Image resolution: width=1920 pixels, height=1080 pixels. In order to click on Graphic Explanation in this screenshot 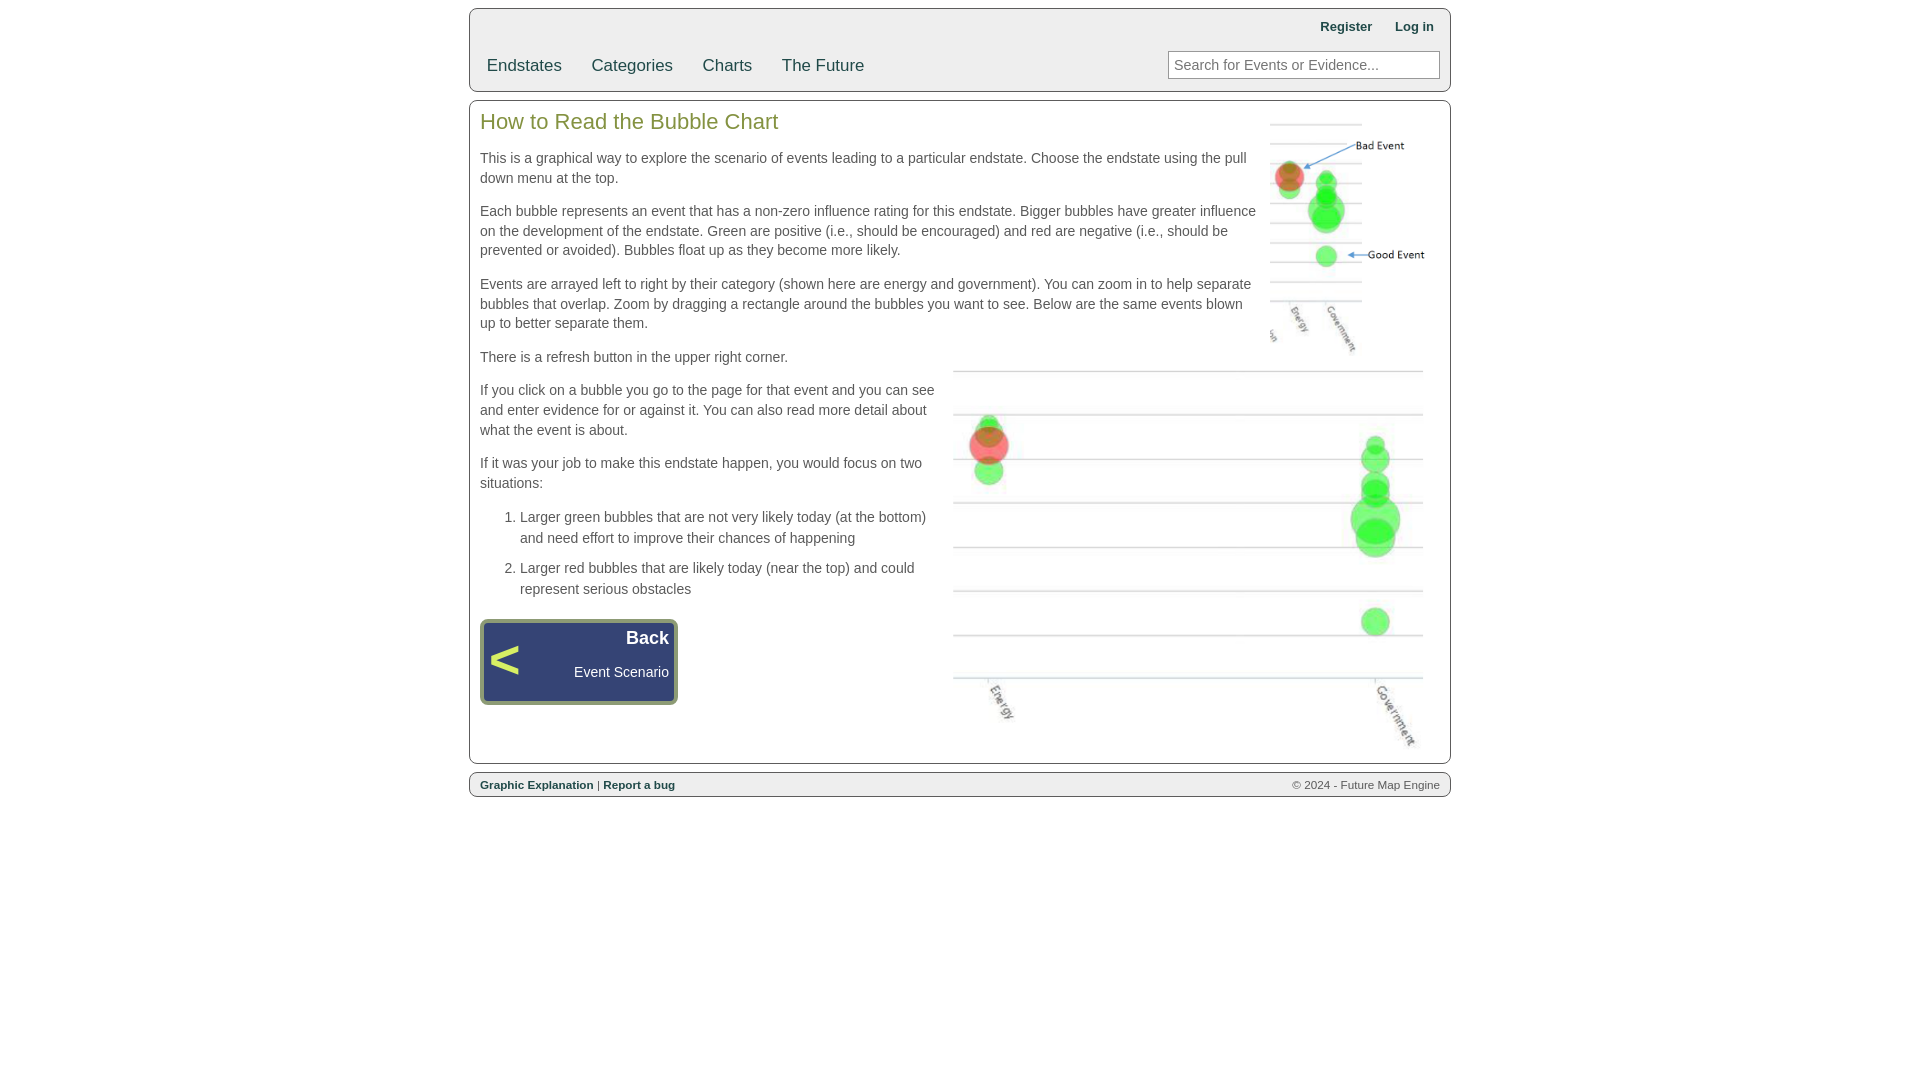, I will do `click(536, 784)`.